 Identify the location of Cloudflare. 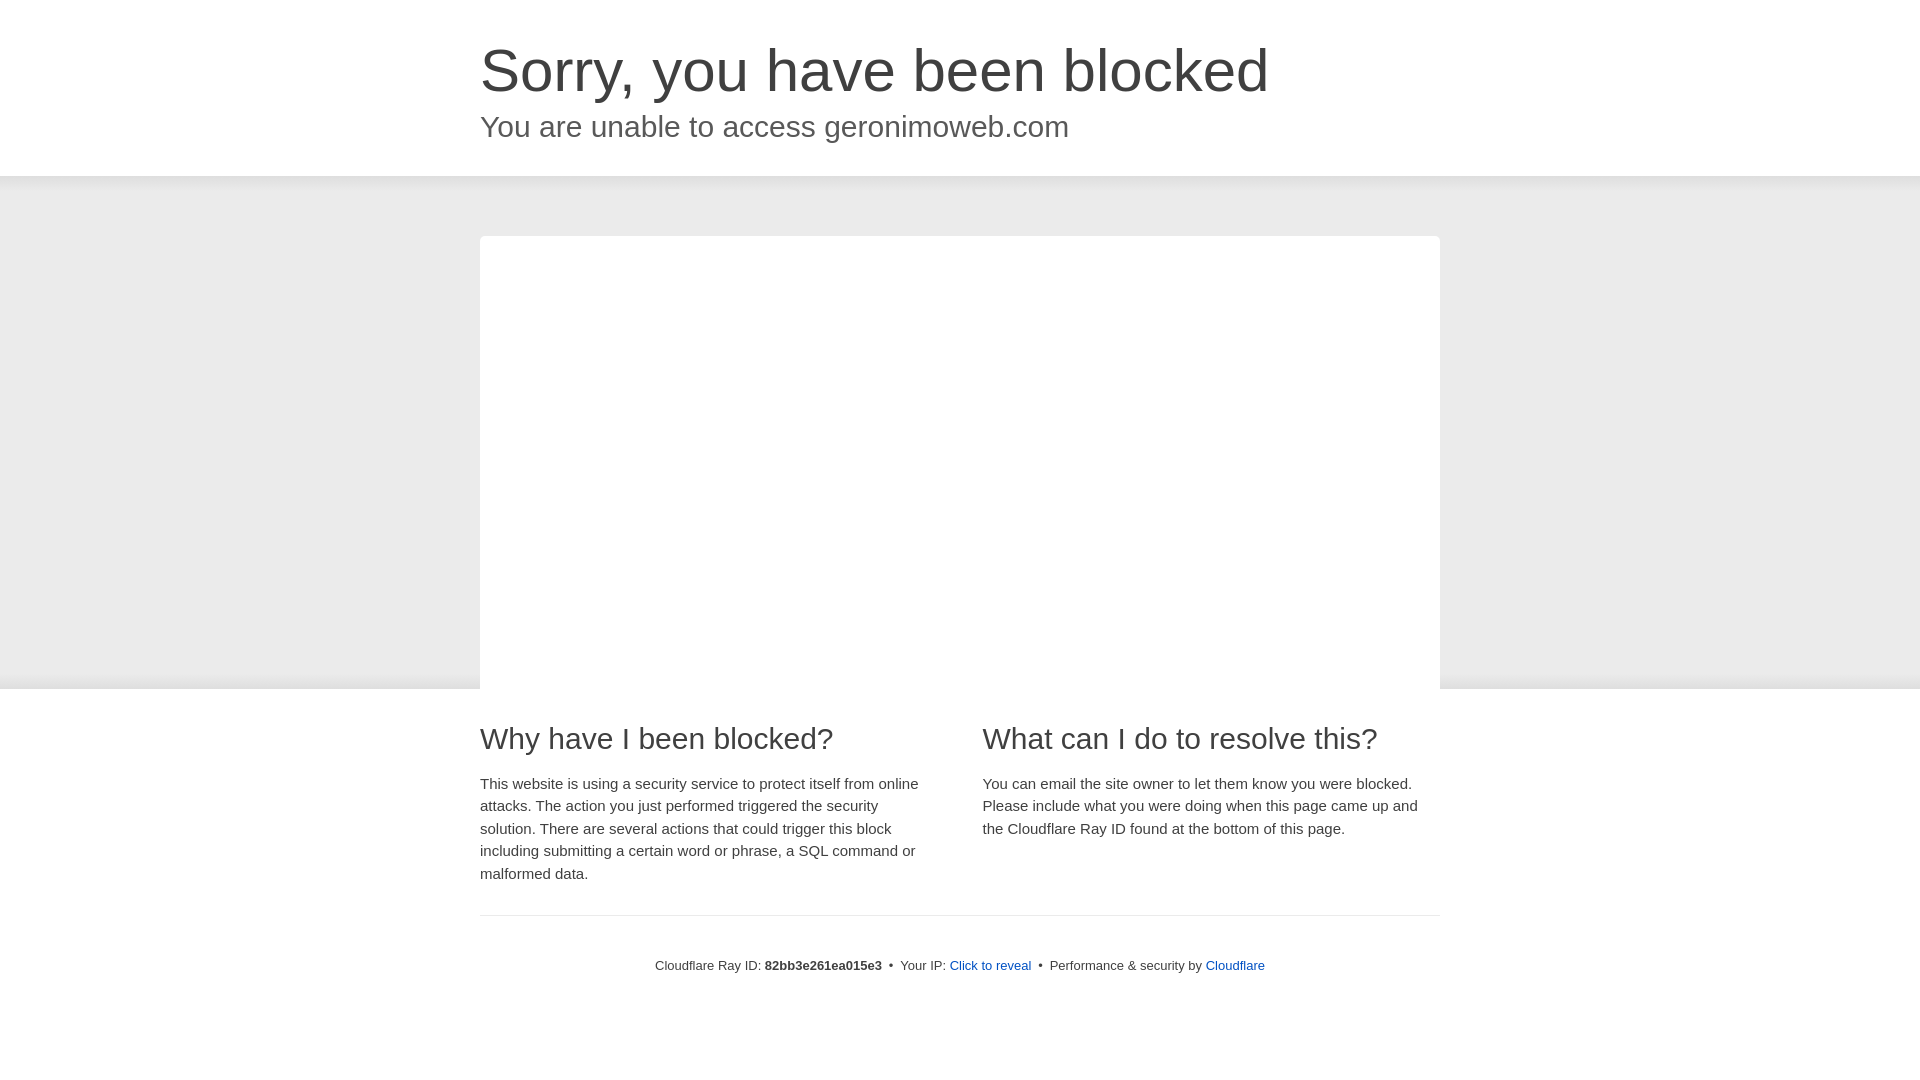
(1236, 966).